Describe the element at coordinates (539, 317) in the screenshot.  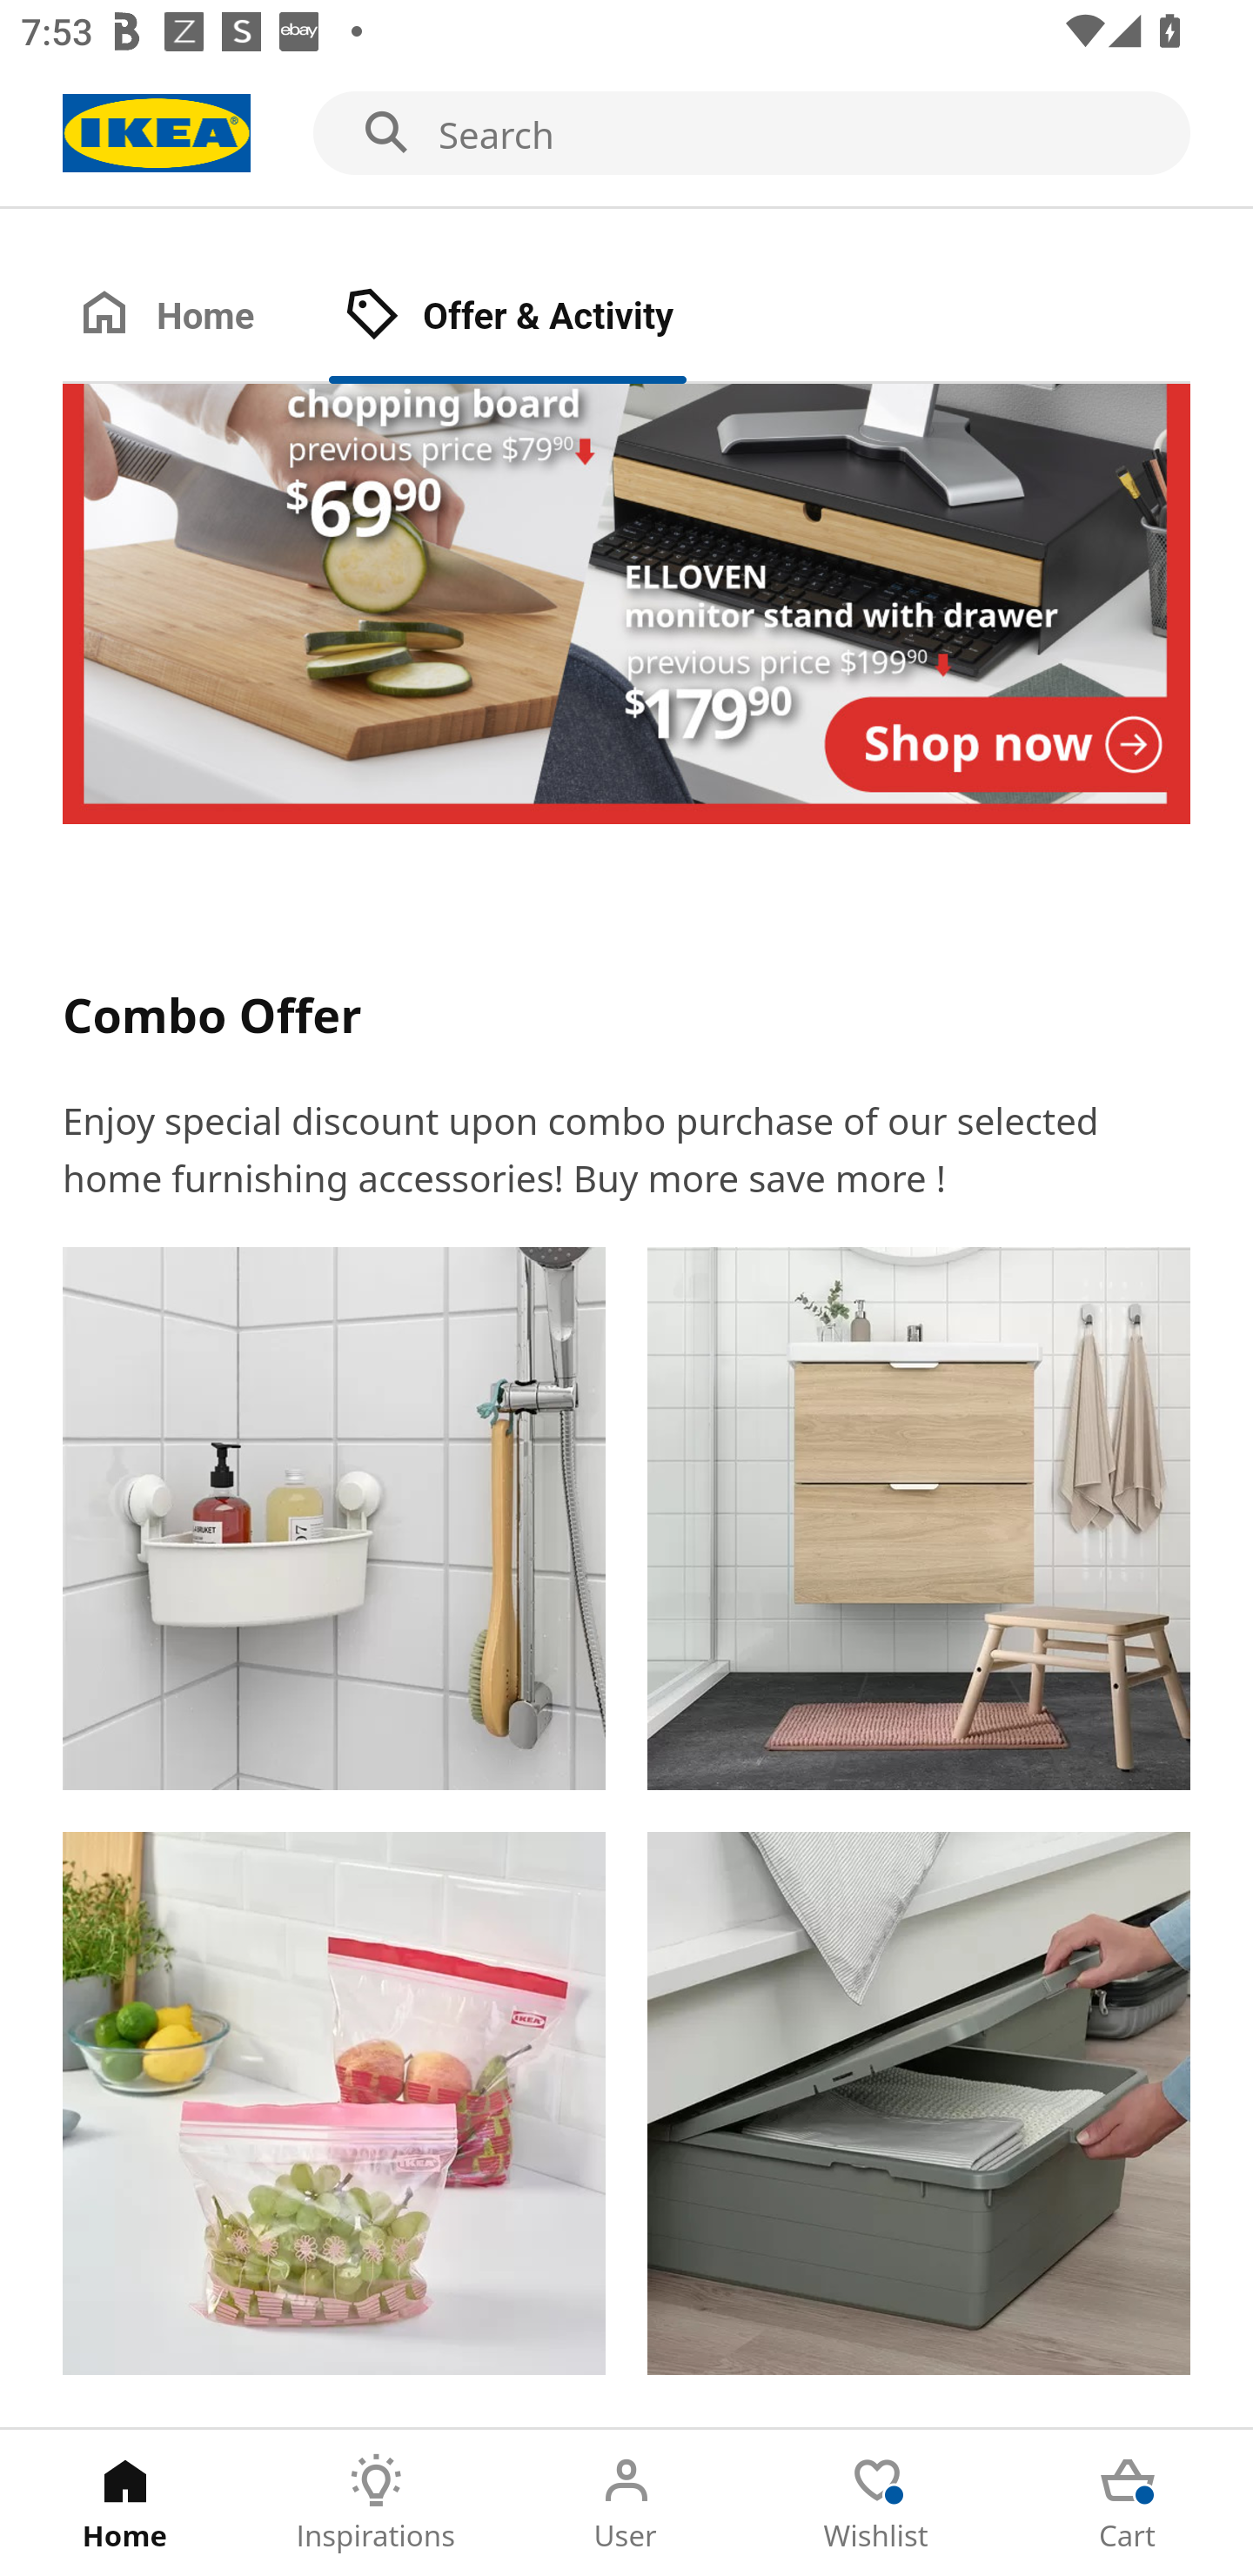
I see `Offer & Activity
Tab 2 of 2` at that location.